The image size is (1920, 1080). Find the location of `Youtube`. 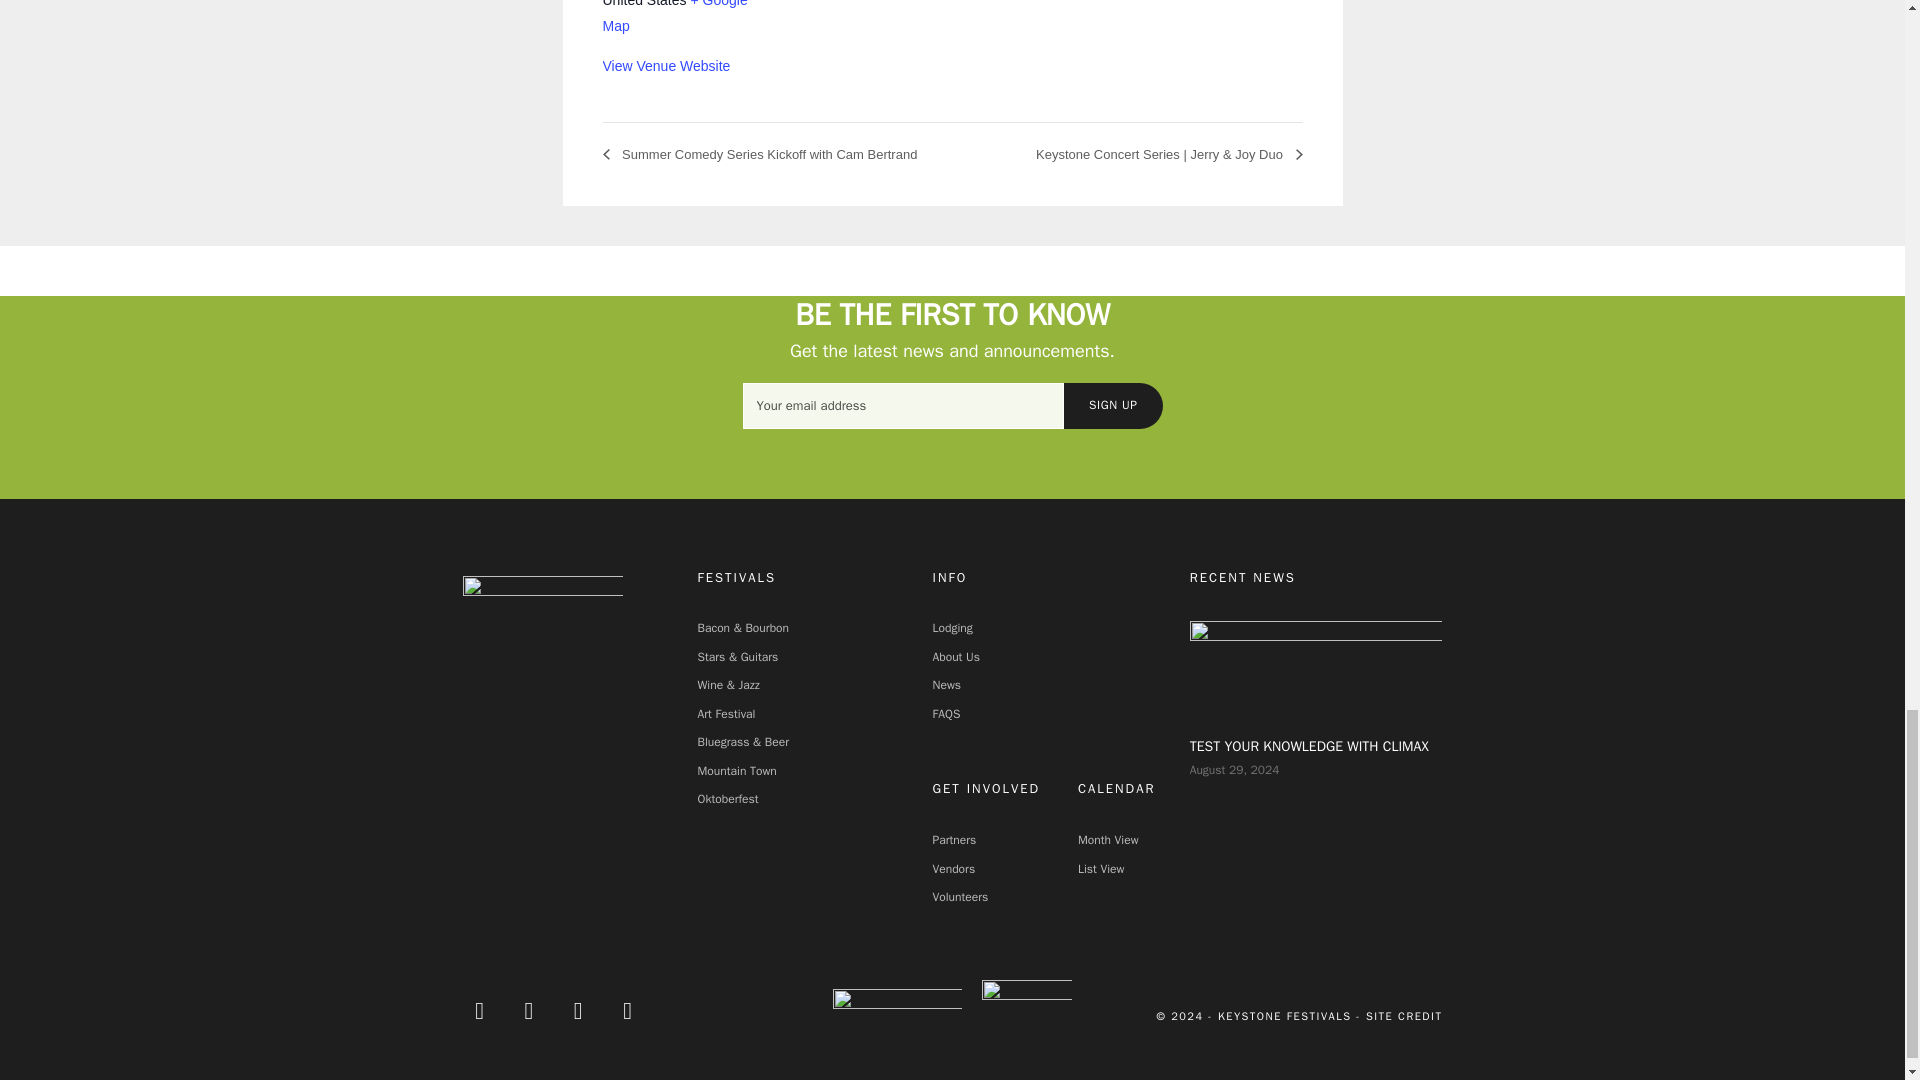

Youtube is located at coordinates (626, 1010).